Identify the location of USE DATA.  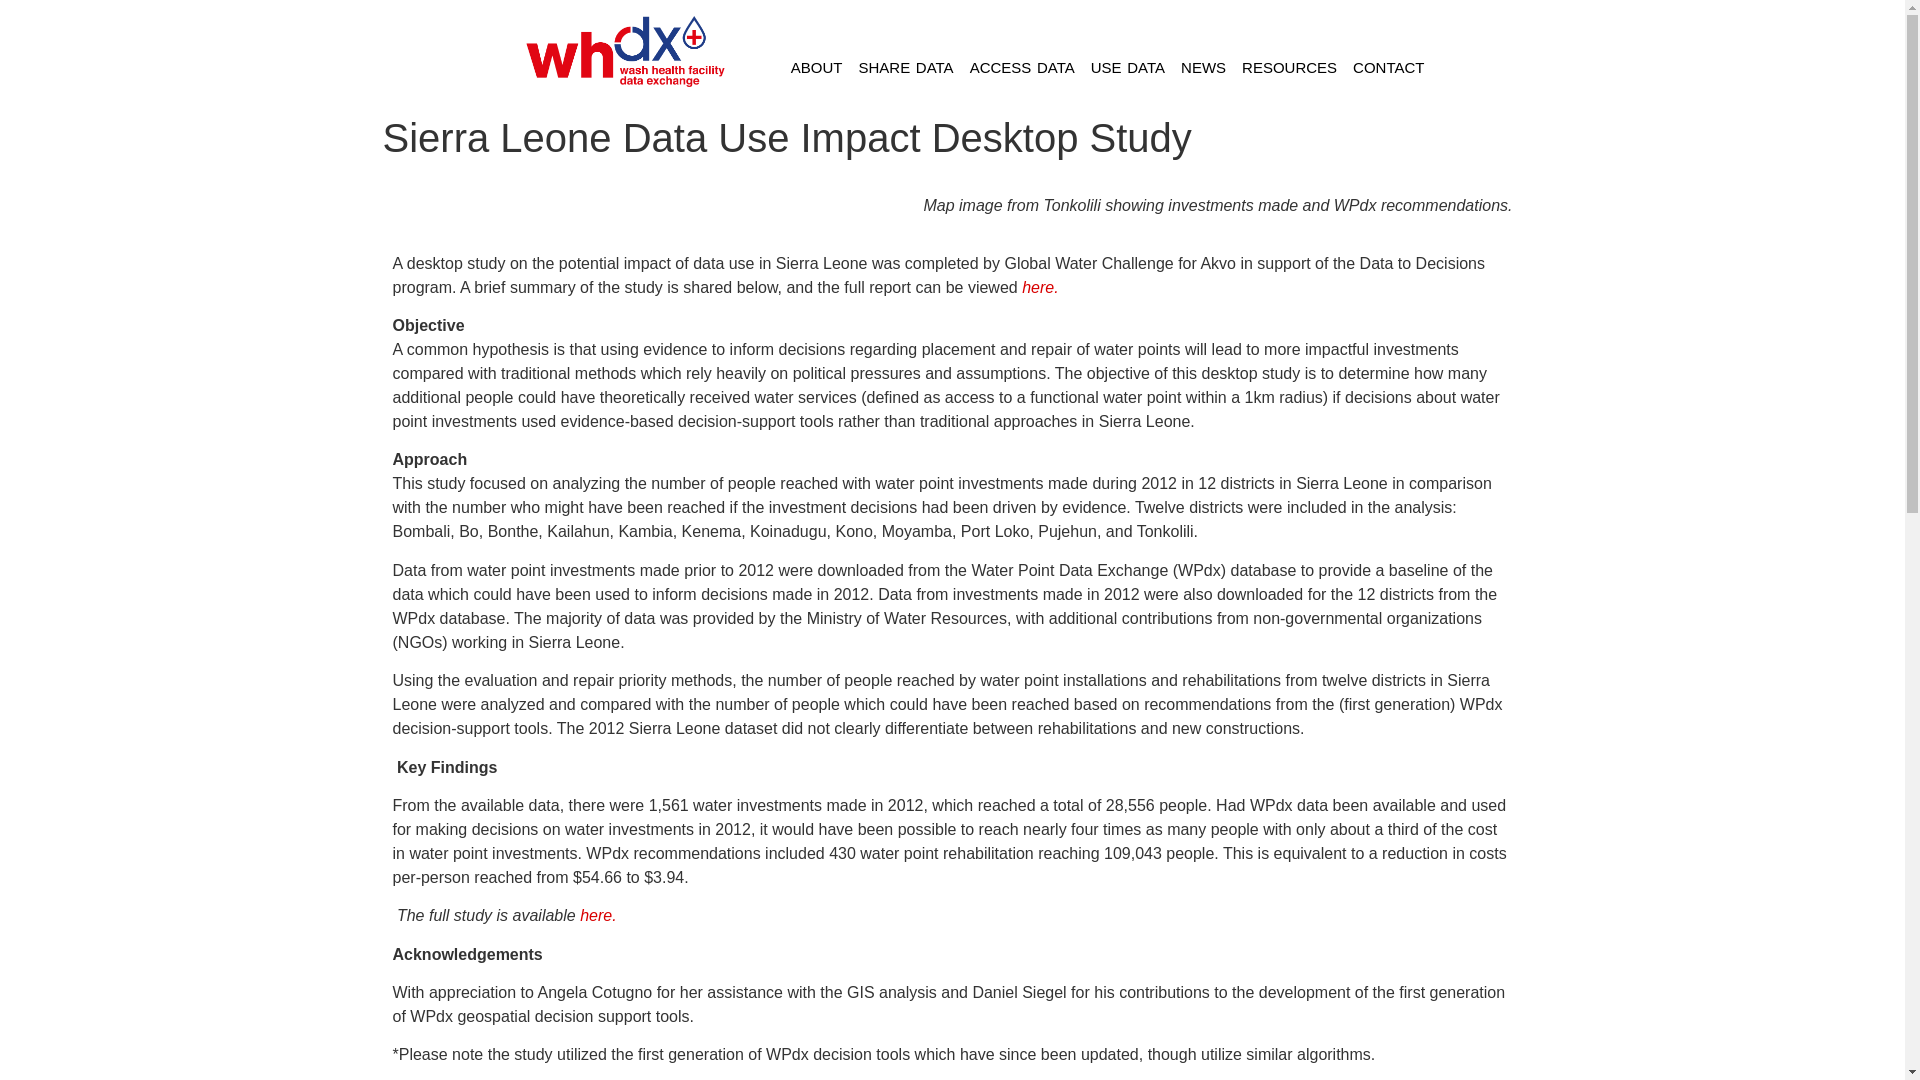
(1128, 68).